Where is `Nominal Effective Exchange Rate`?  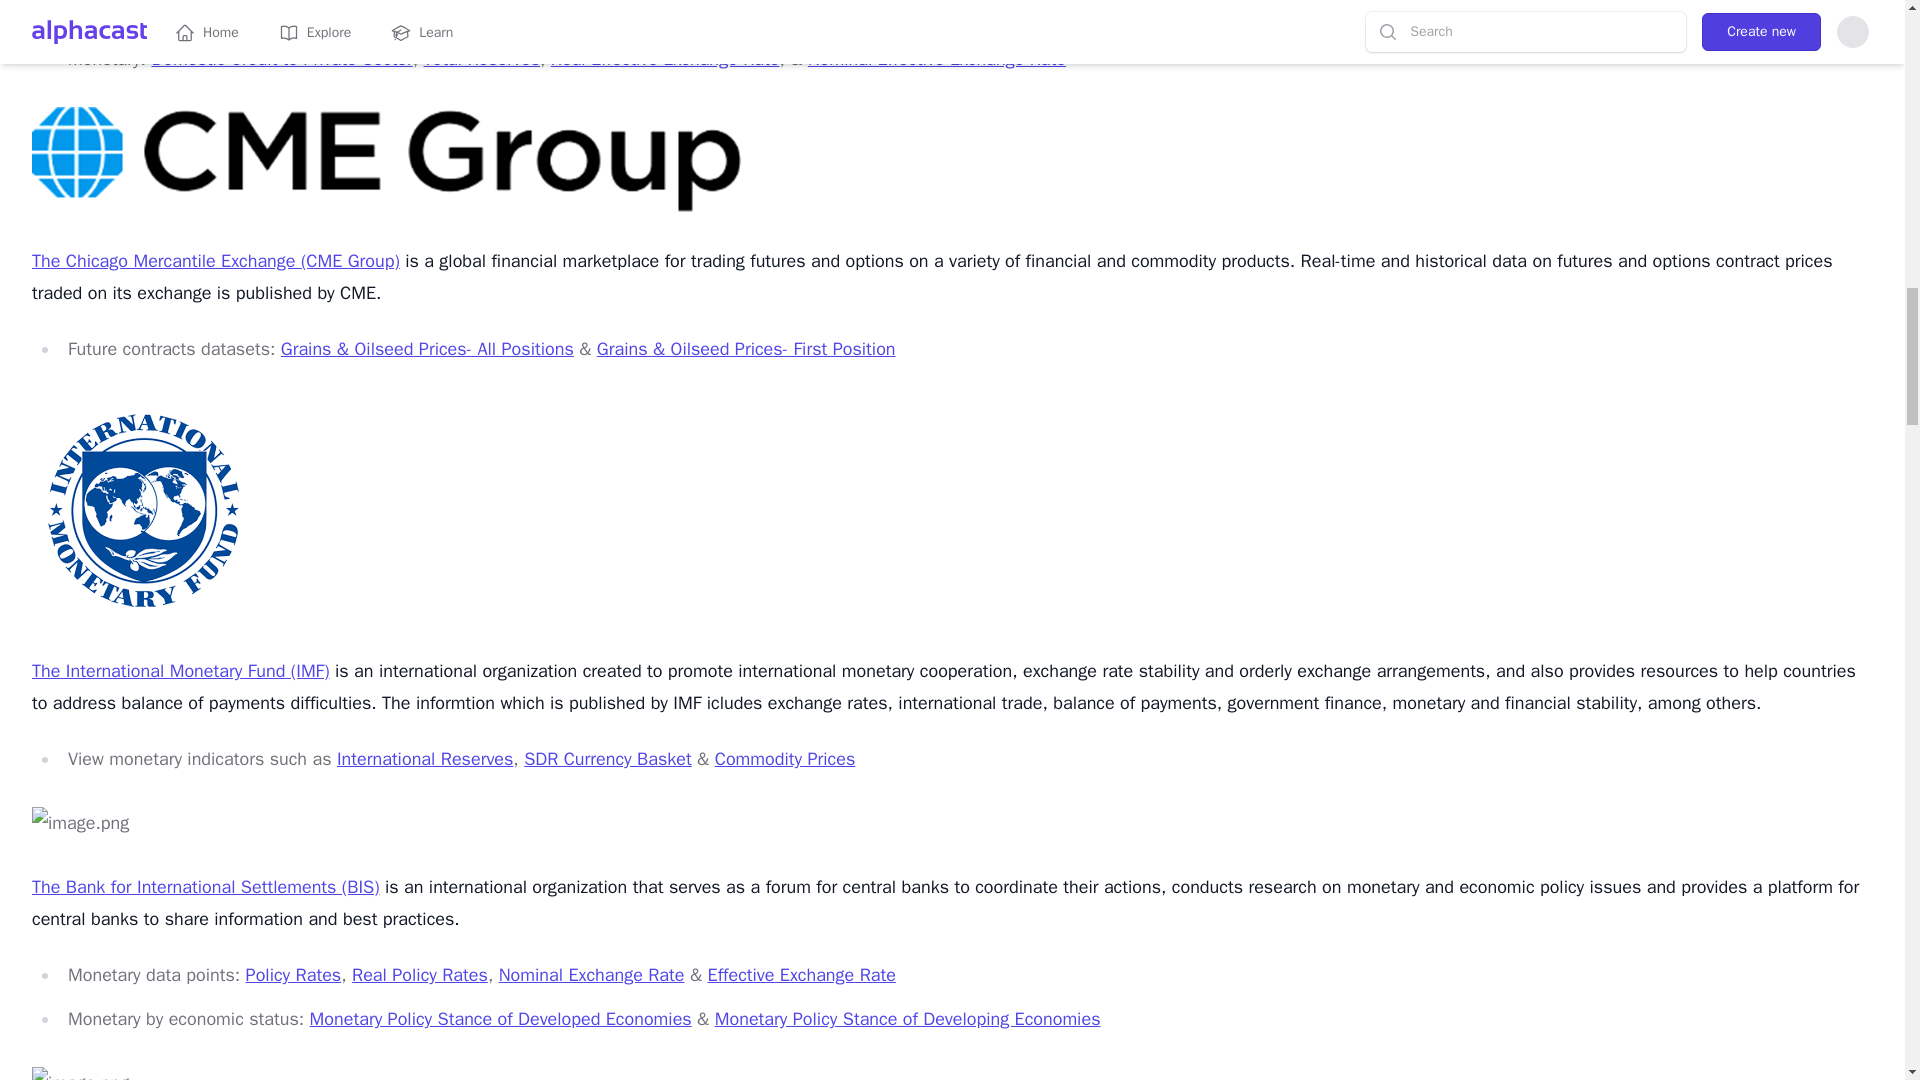
Nominal Effective Exchange Rate is located at coordinates (936, 58).